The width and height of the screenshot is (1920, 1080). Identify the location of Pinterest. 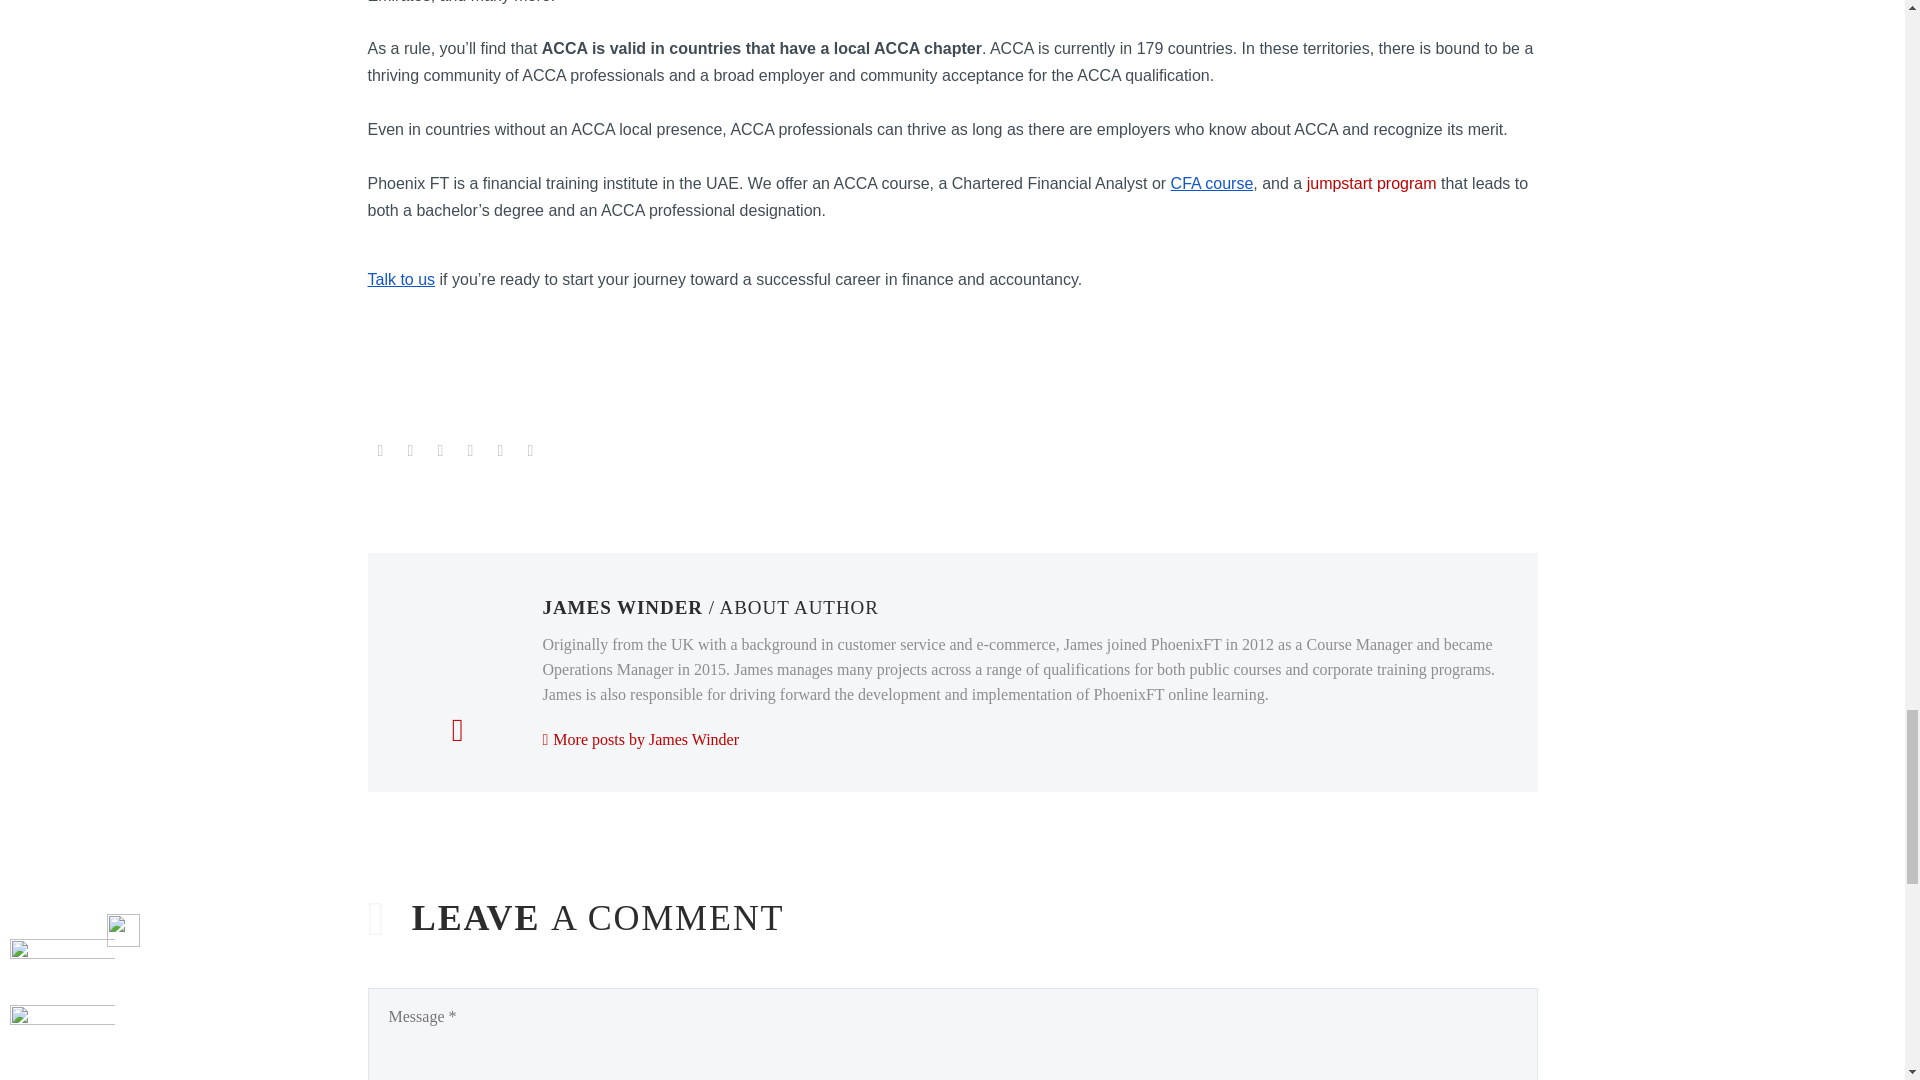
(440, 450).